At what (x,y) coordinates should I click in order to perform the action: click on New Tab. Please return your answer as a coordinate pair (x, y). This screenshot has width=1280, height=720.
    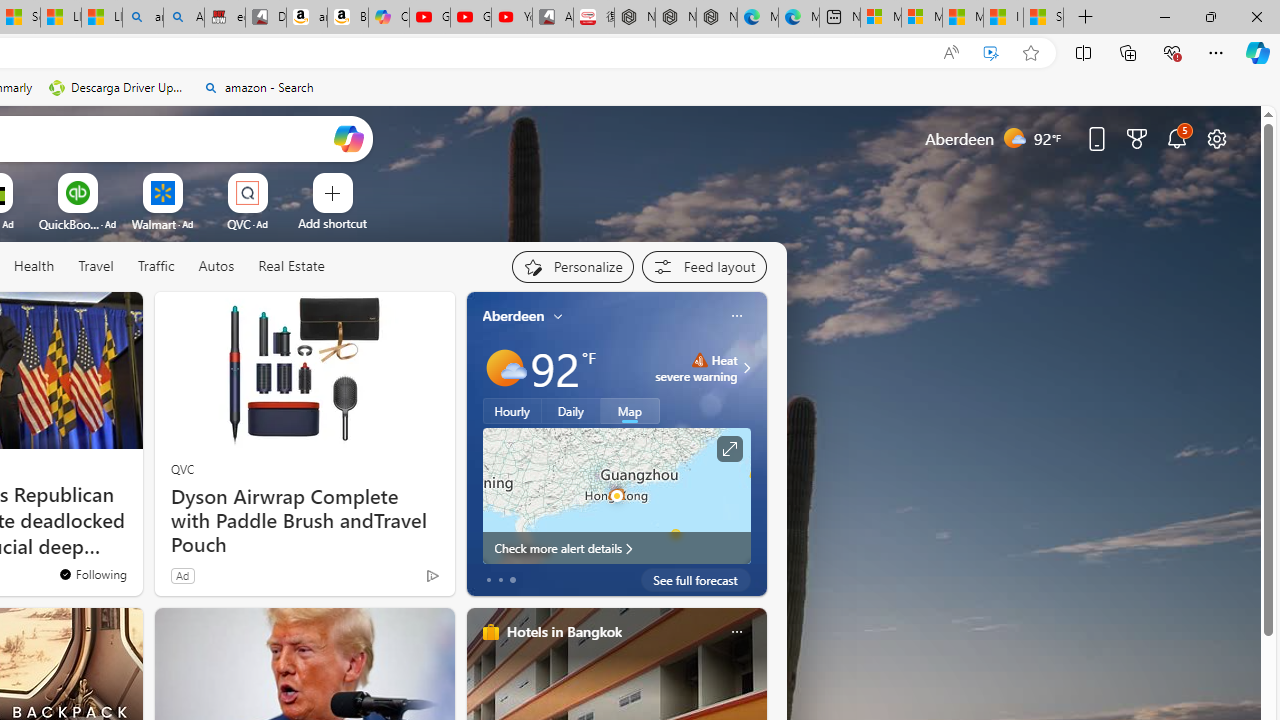
    Looking at the image, I should click on (1086, 18).